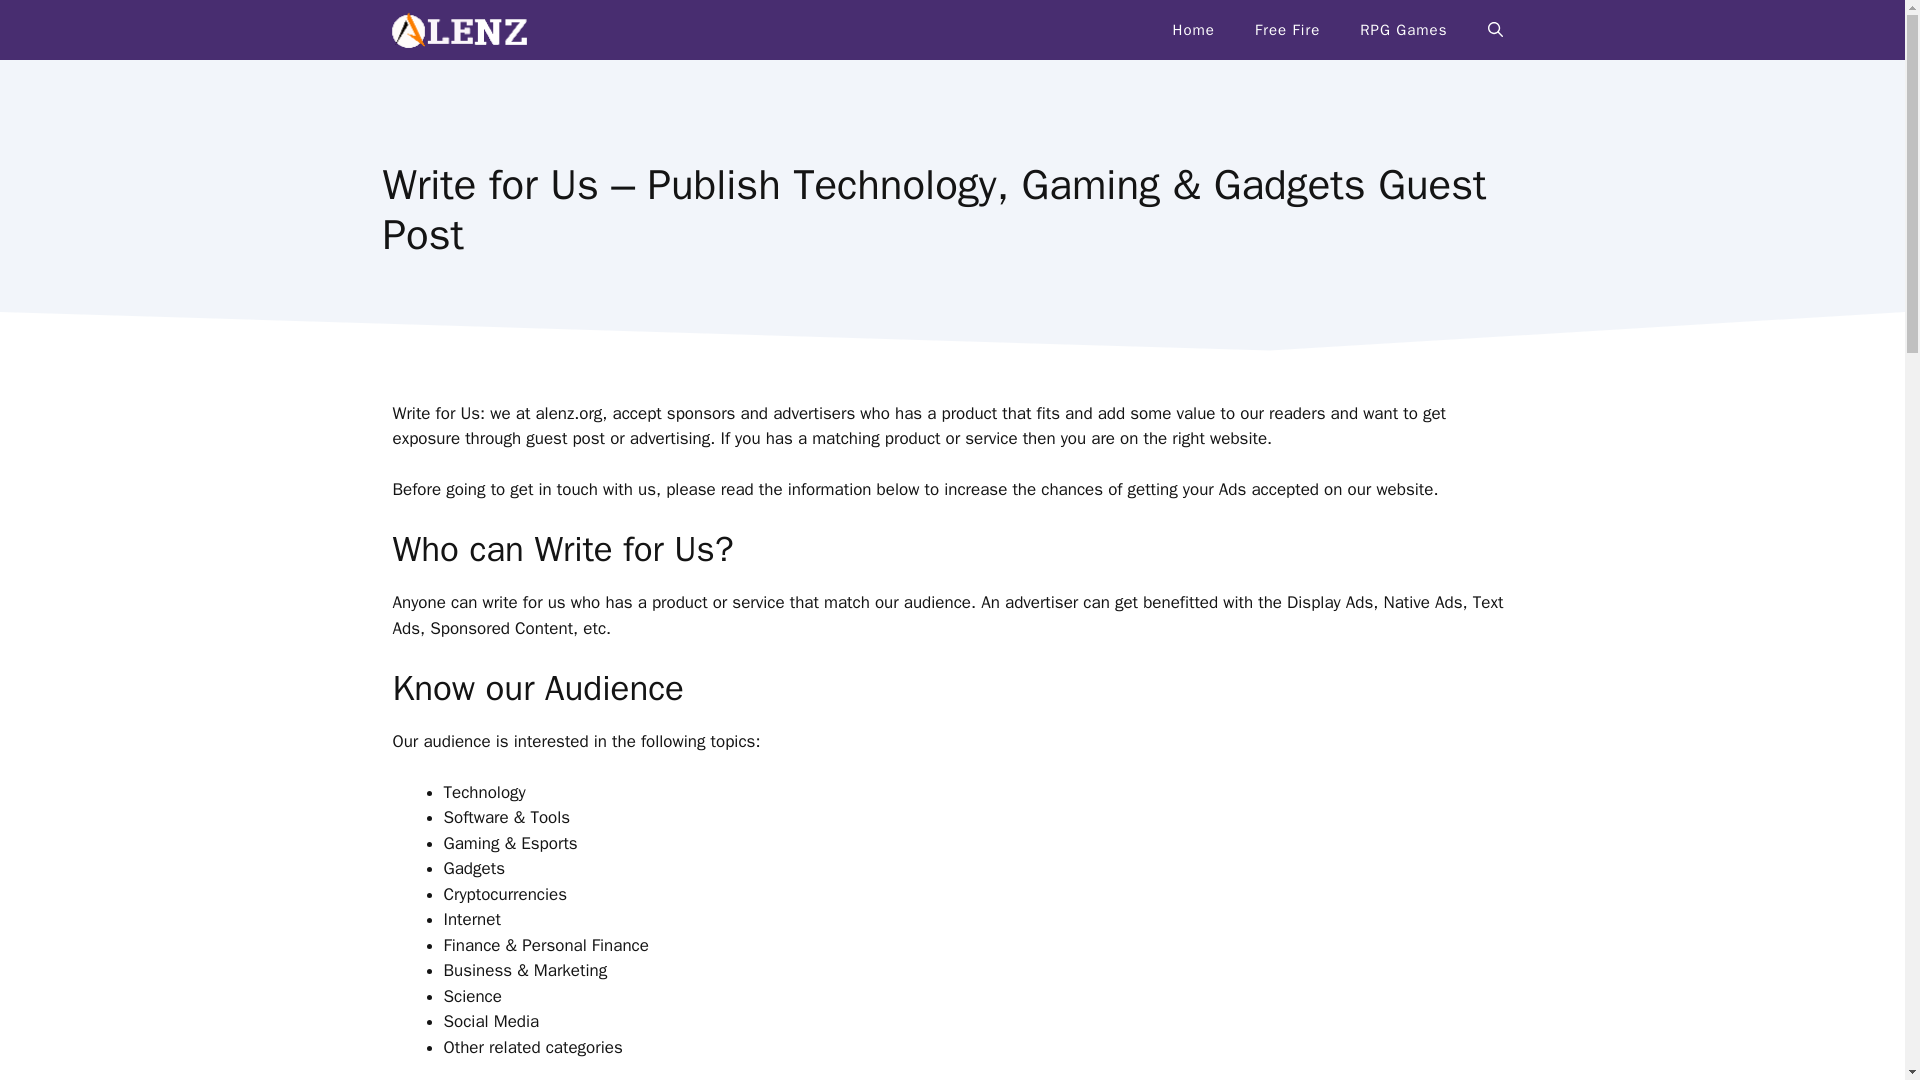 Image resolution: width=1920 pixels, height=1080 pixels. Describe the element at coordinates (1287, 30) in the screenshot. I see `Free Fire` at that location.